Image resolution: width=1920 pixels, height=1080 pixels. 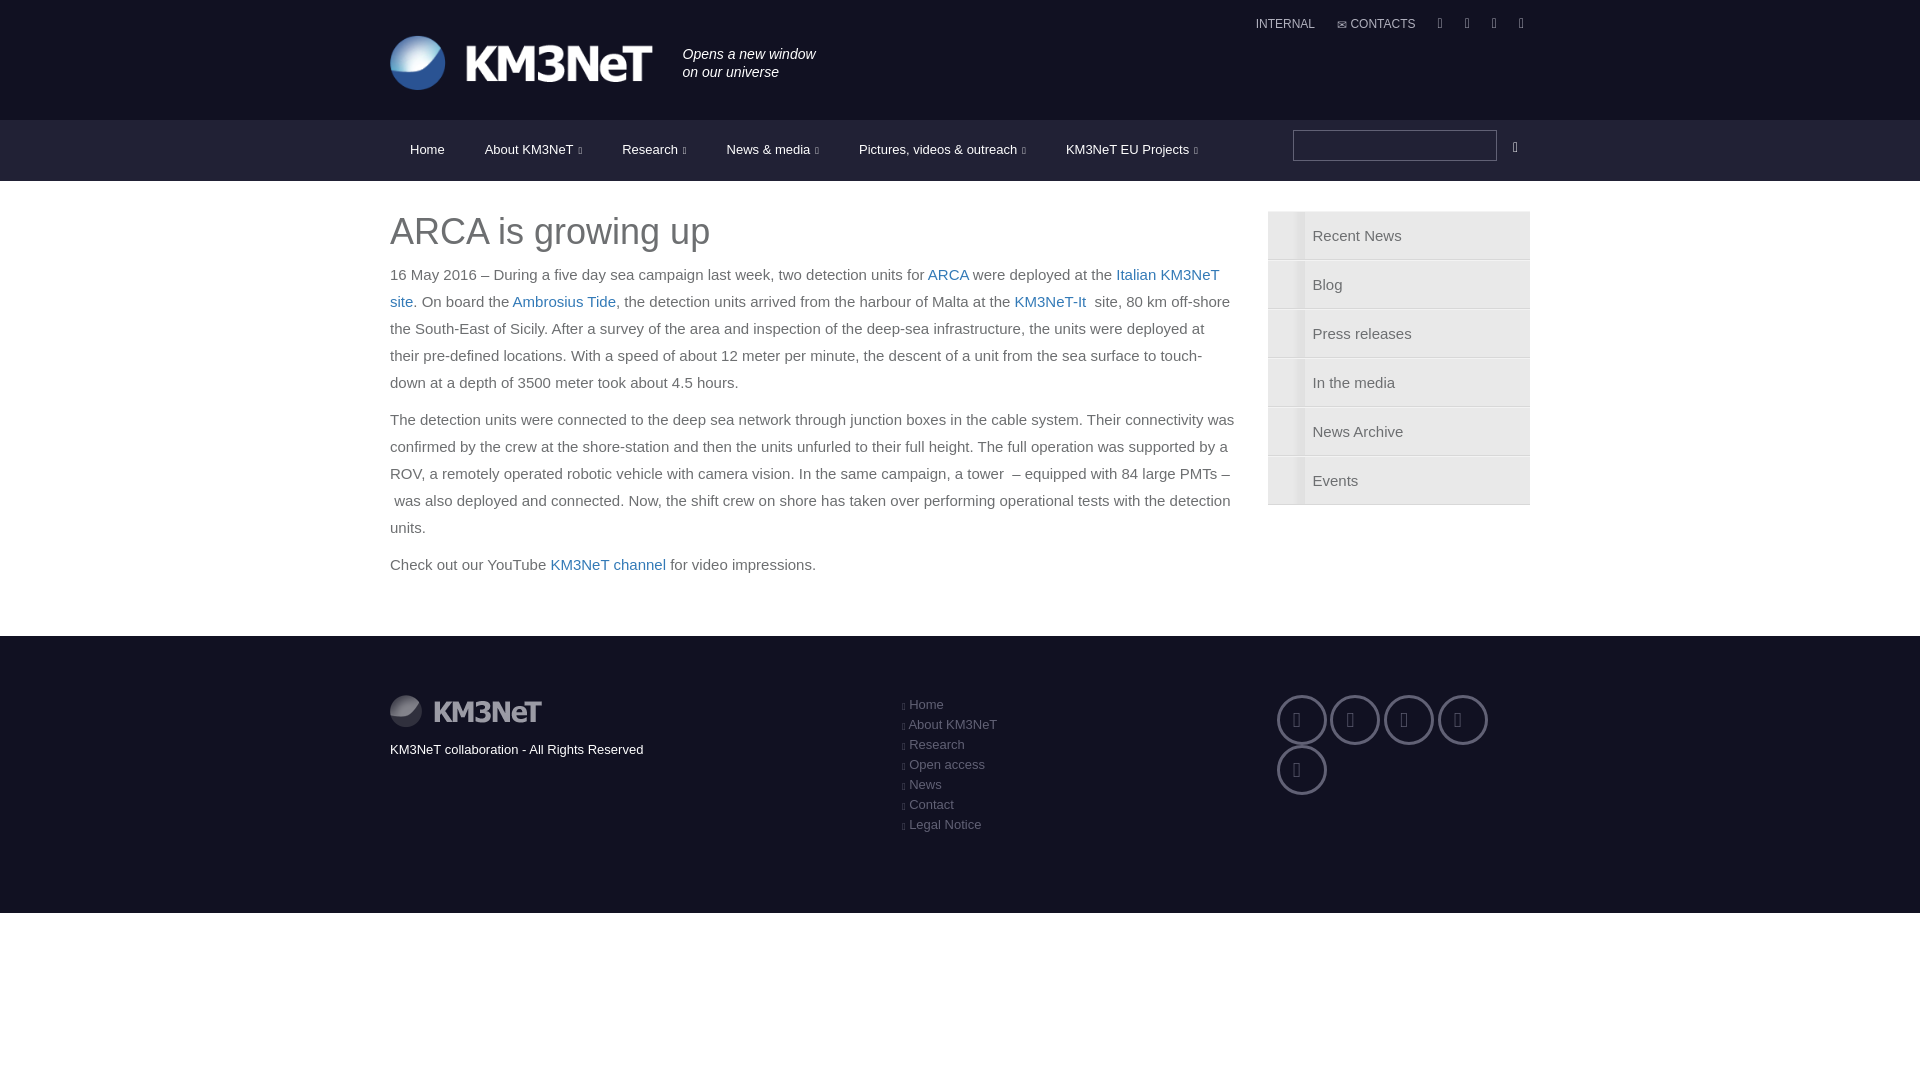 What do you see at coordinates (1282, 24) in the screenshot?
I see `INTERNAL` at bounding box center [1282, 24].